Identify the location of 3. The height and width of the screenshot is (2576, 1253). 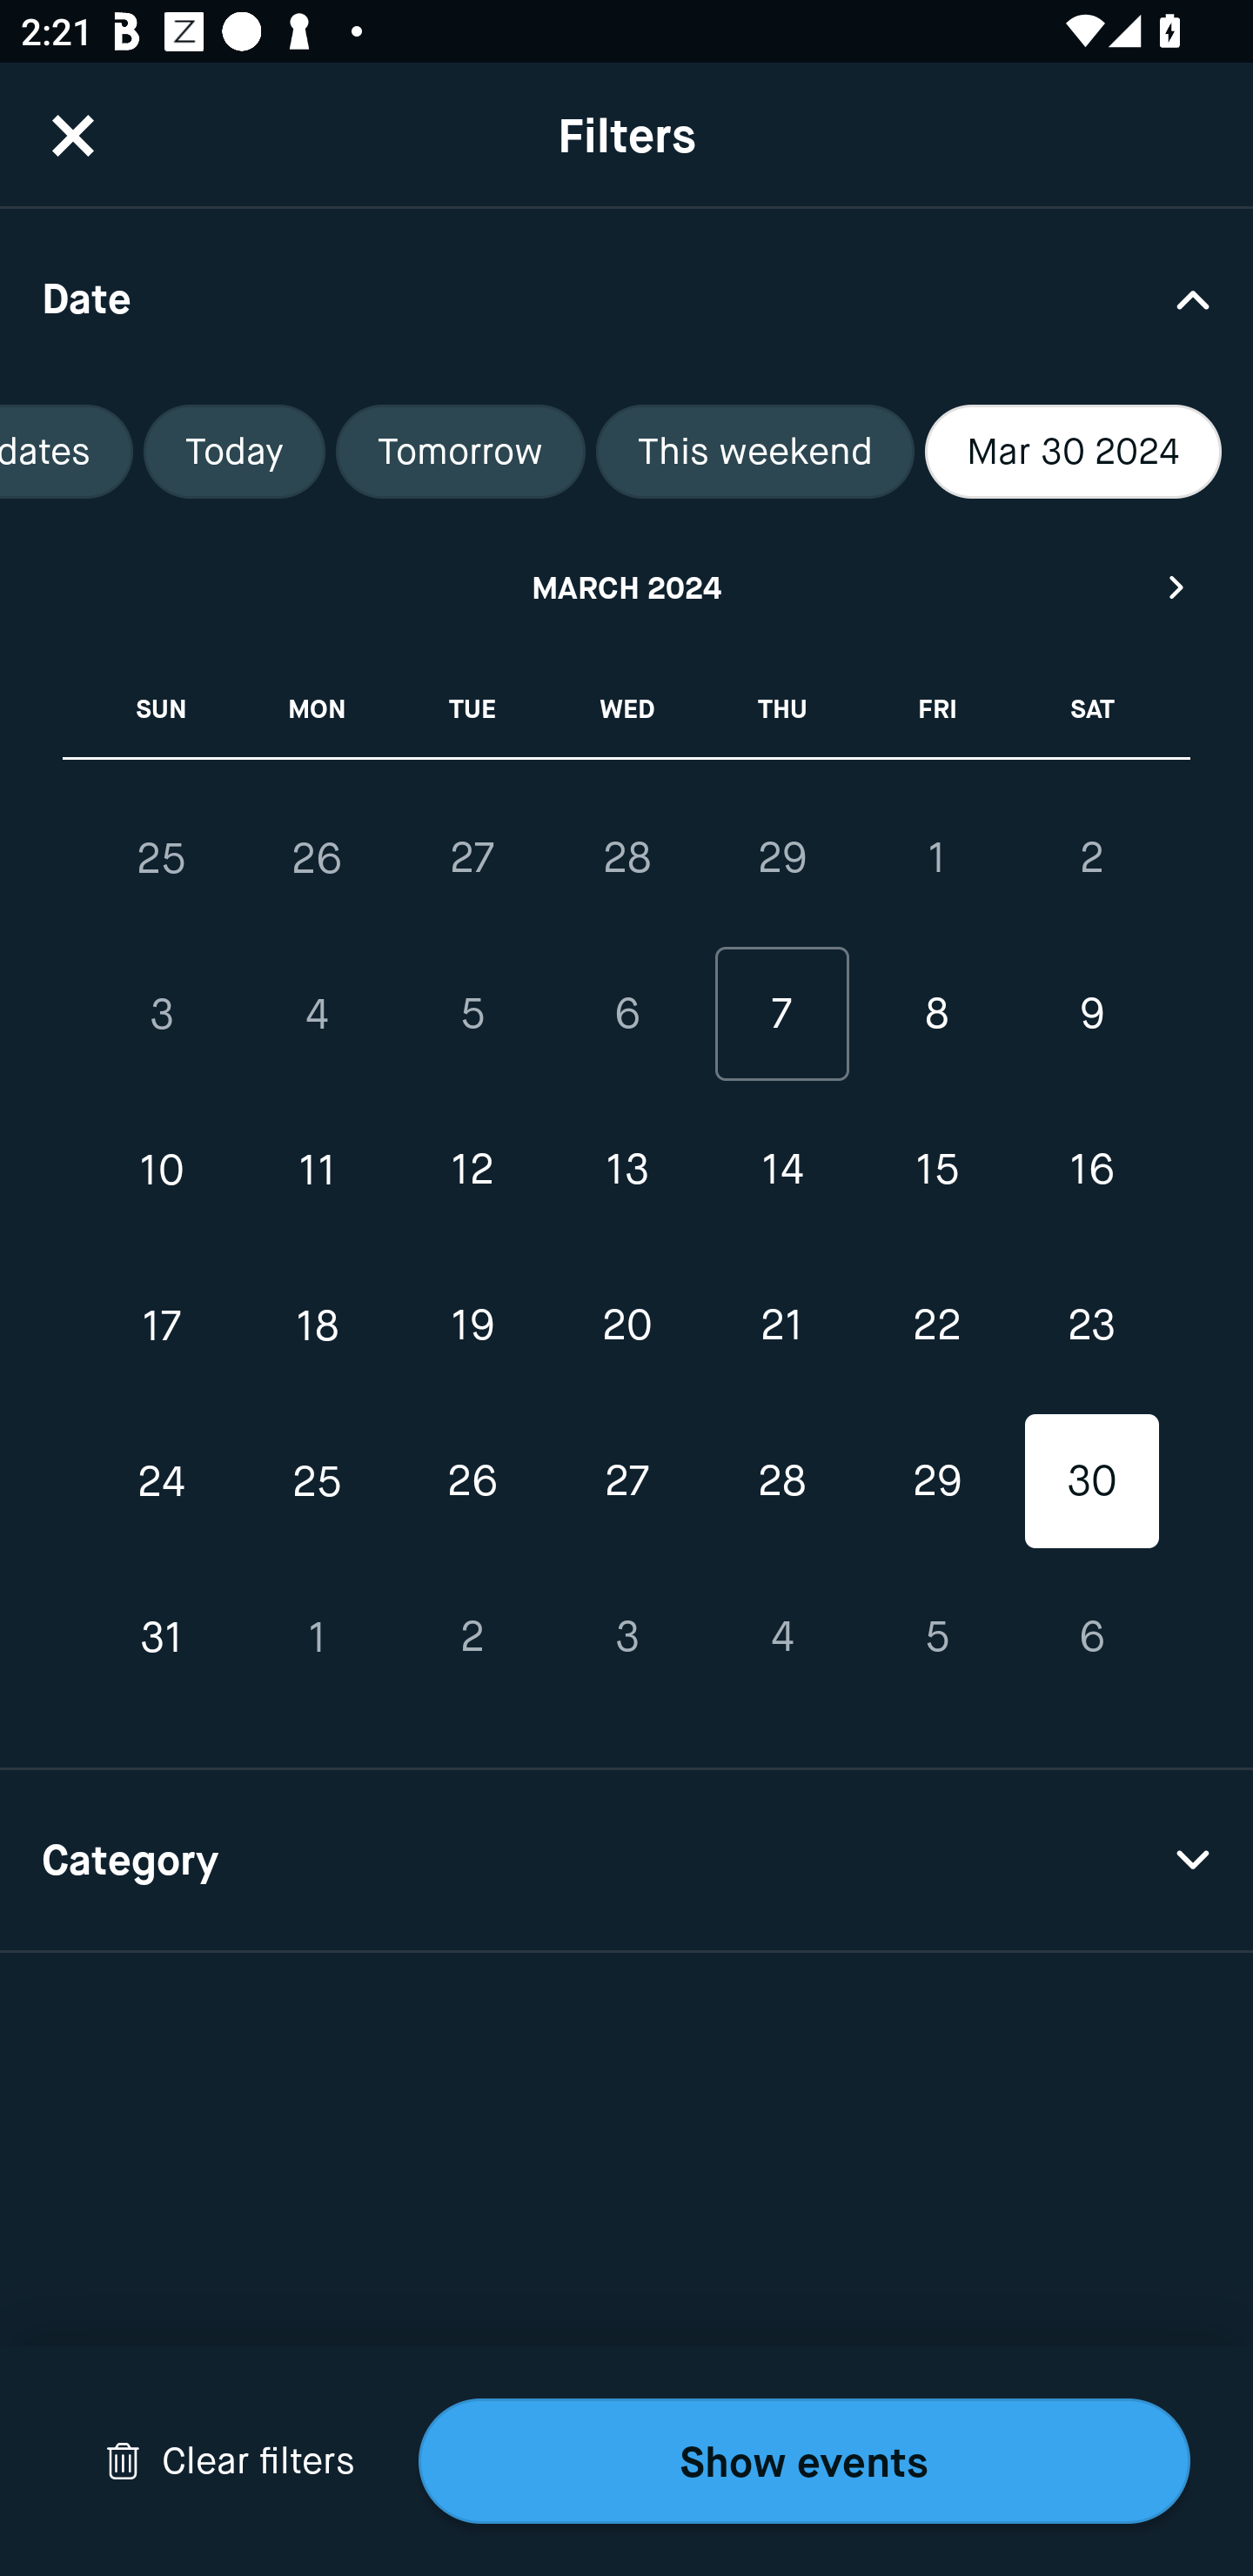
(626, 1636).